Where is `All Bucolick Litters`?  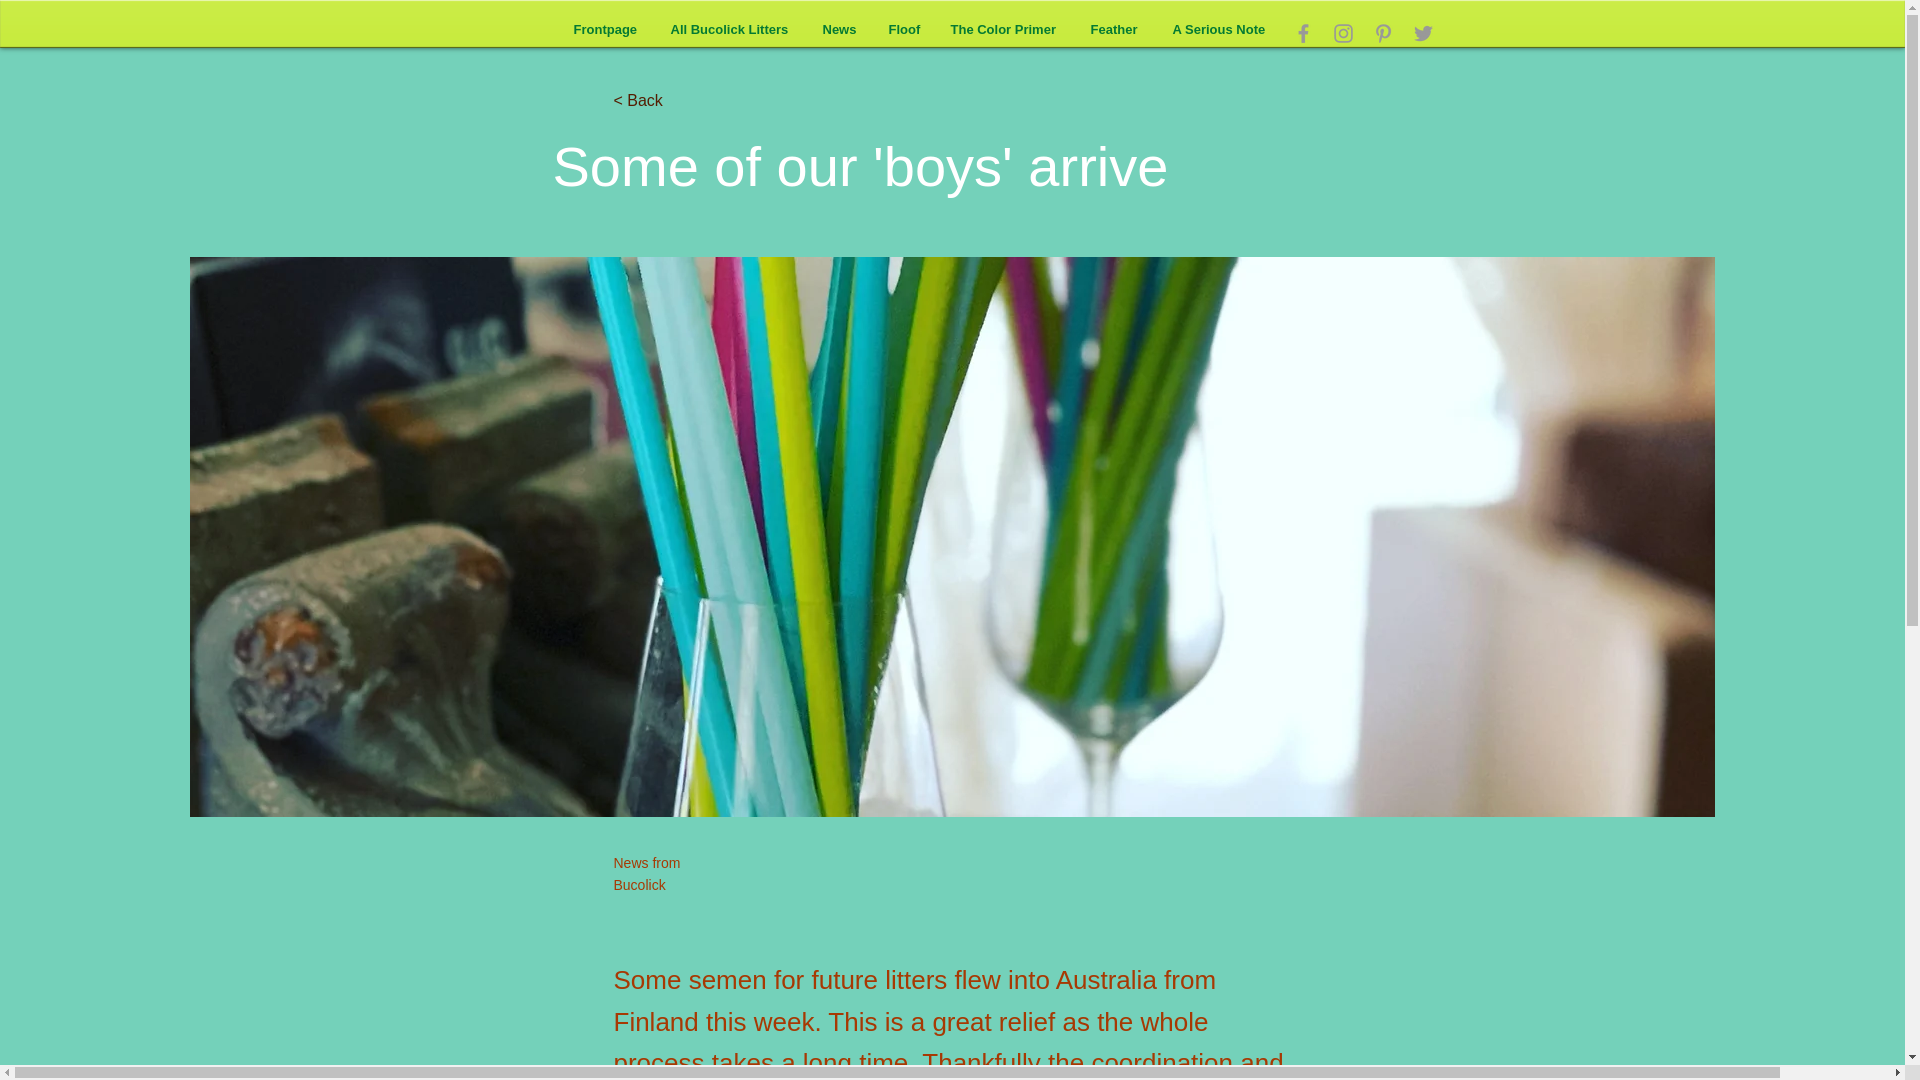 All Bucolick Litters is located at coordinates (732, 30).